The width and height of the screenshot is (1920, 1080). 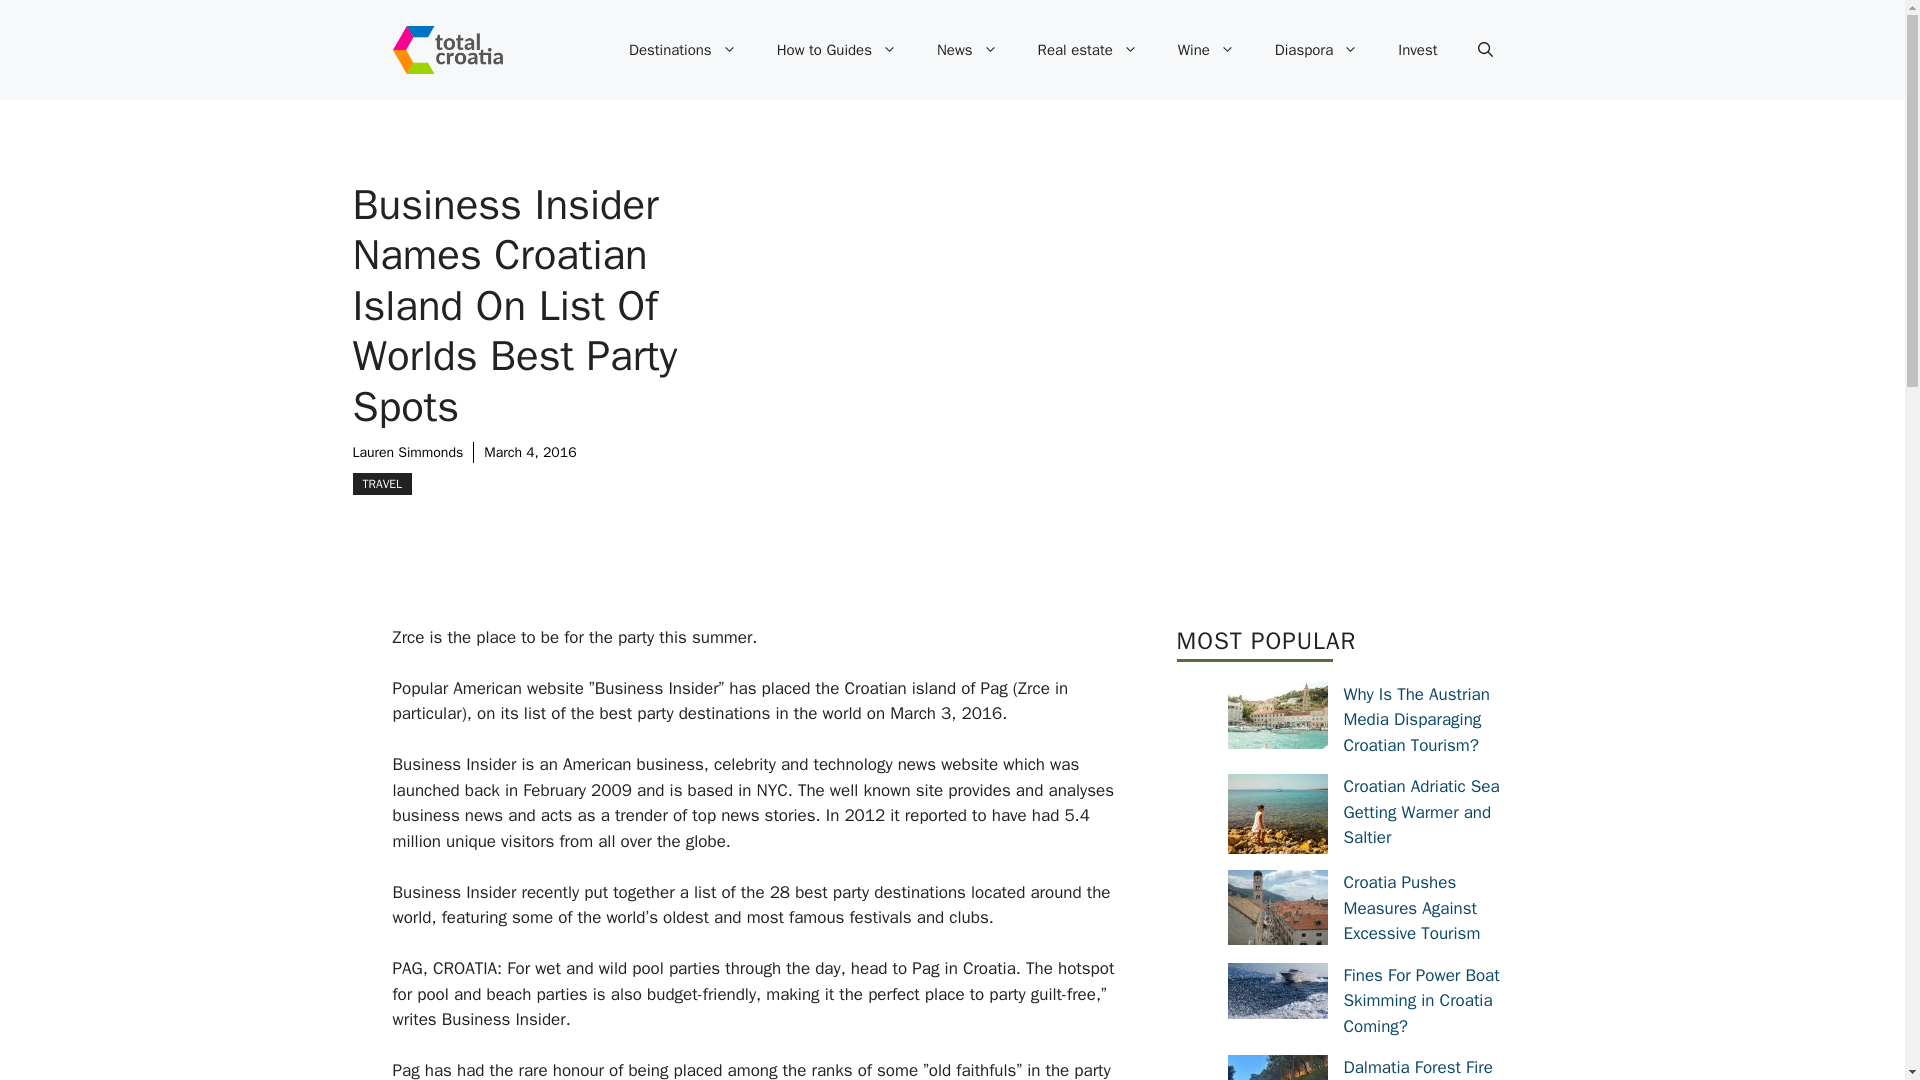 I want to click on Invest, so click(x=1418, y=50).